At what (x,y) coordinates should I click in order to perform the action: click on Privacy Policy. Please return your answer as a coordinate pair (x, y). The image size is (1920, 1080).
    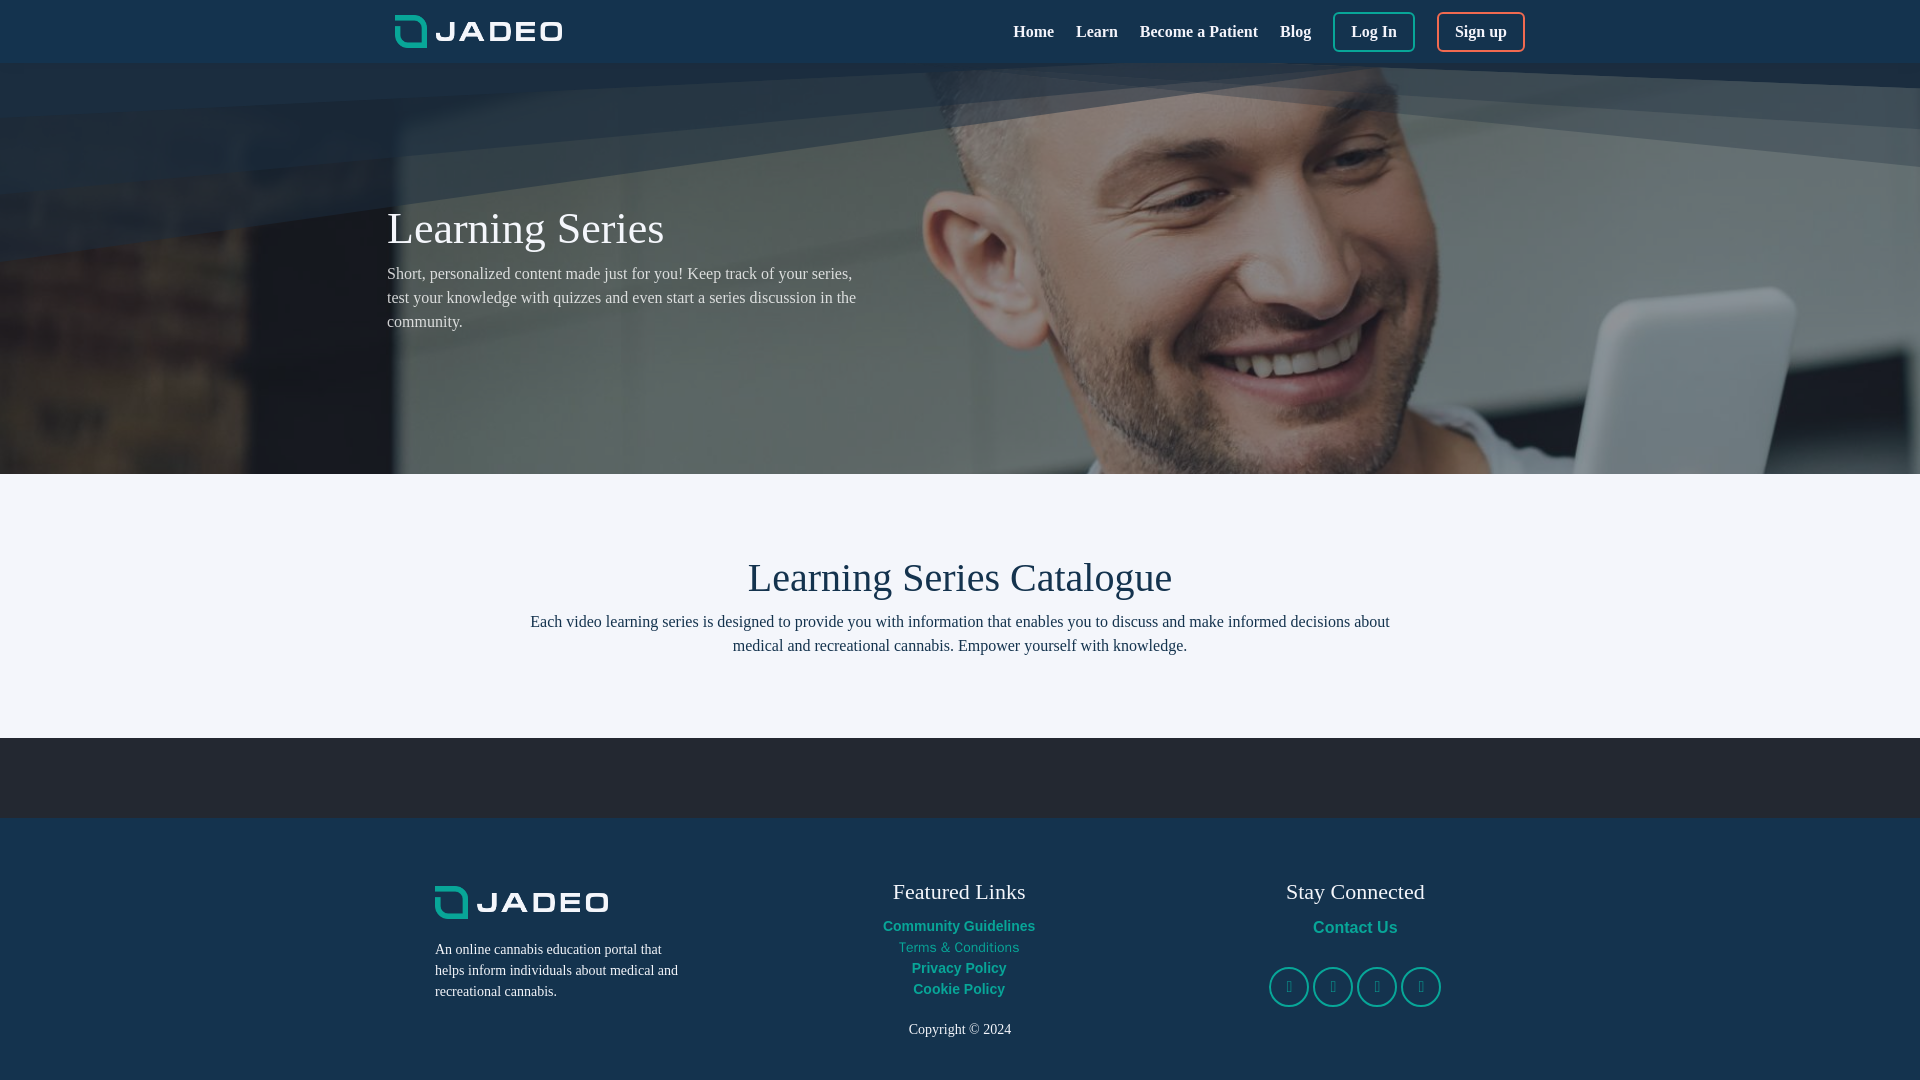
    Looking at the image, I should click on (958, 968).